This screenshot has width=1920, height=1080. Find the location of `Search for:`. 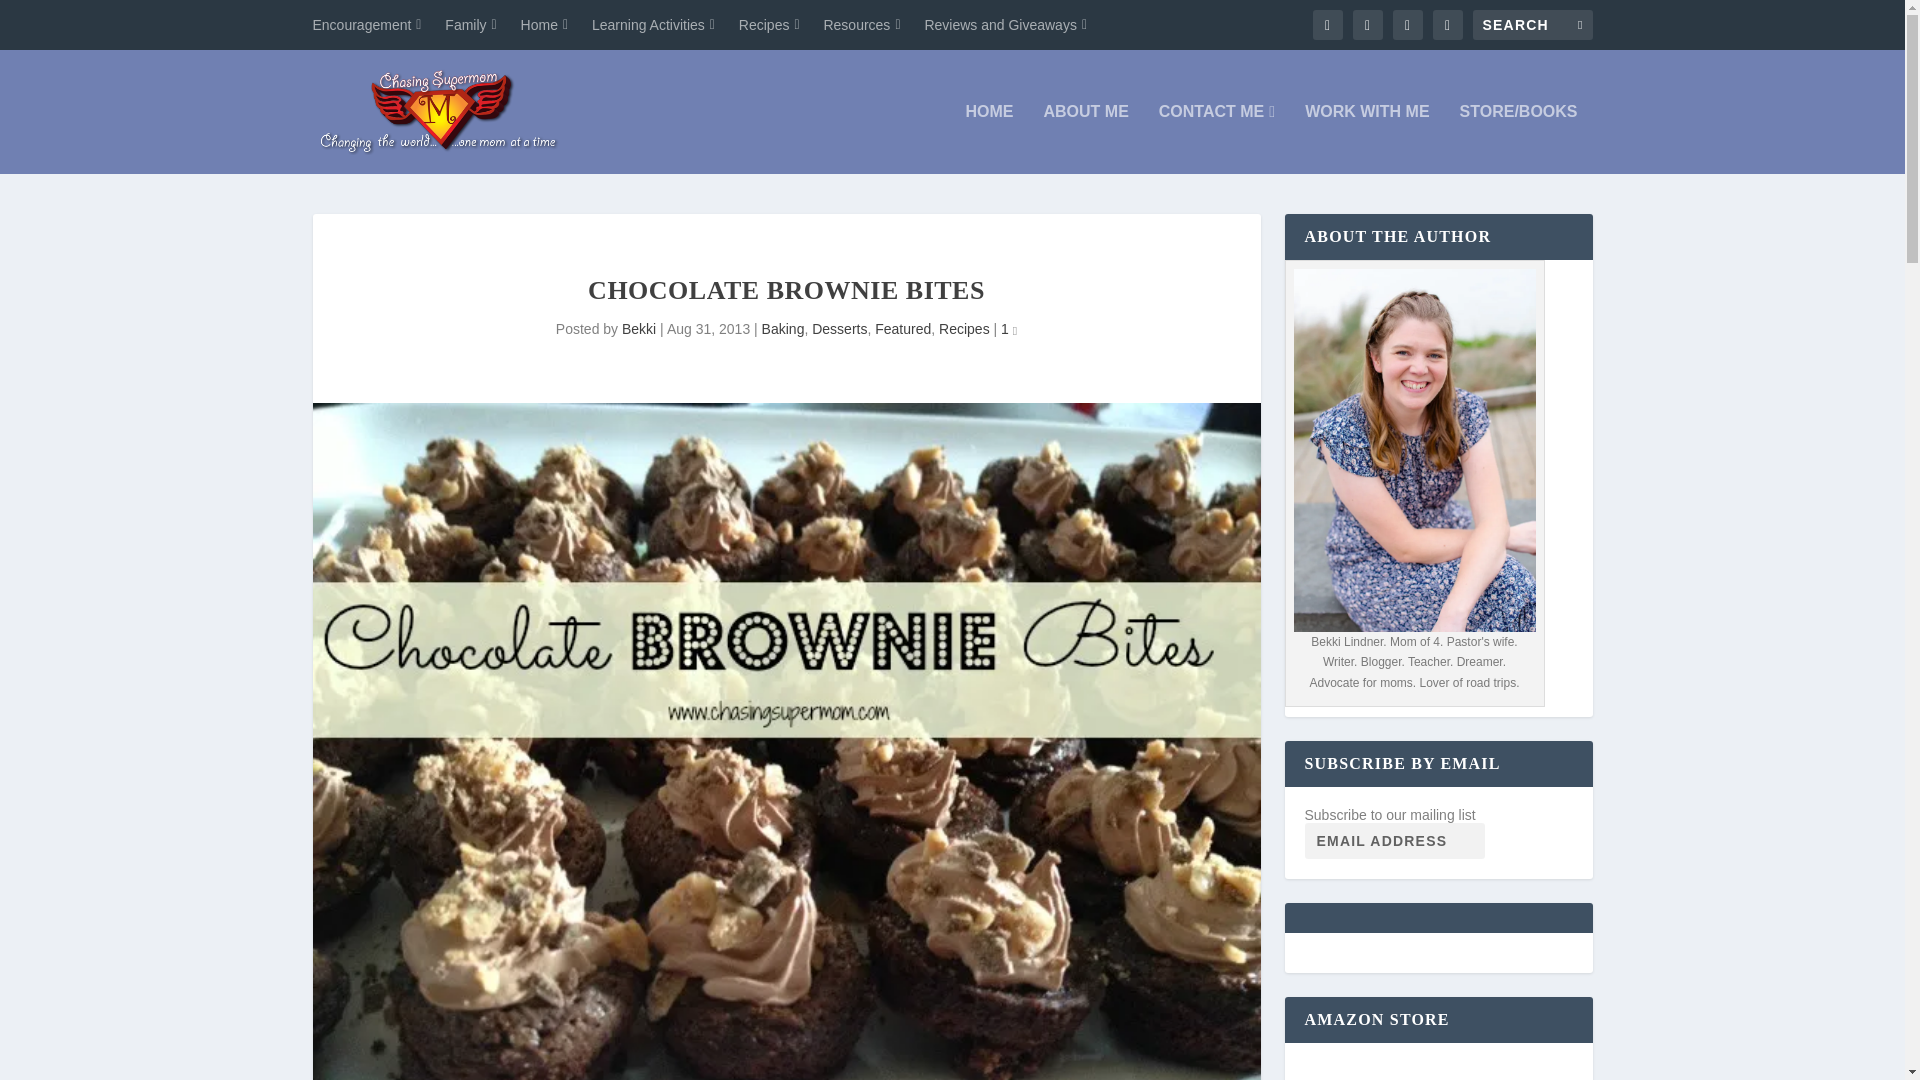

Search for: is located at coordinates (1532, 24).